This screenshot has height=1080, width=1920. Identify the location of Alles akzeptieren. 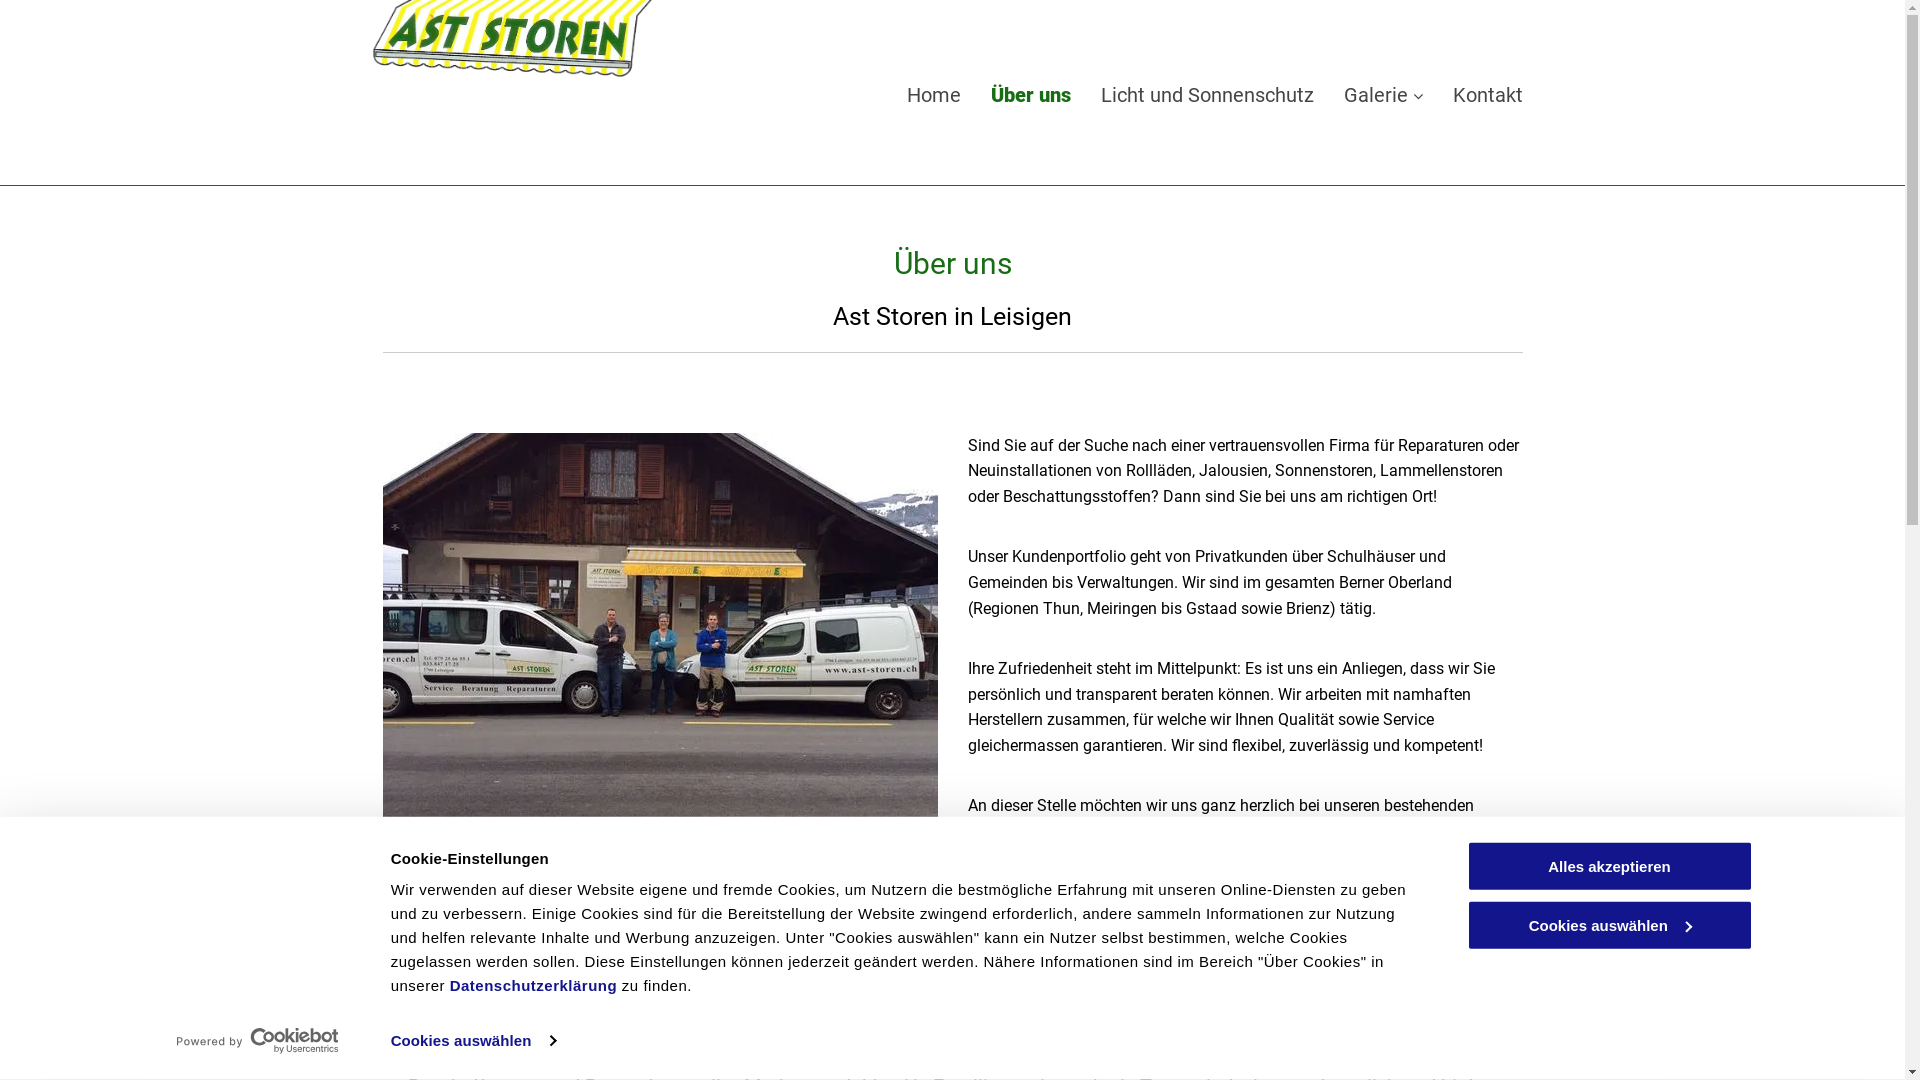
(1609, 866).